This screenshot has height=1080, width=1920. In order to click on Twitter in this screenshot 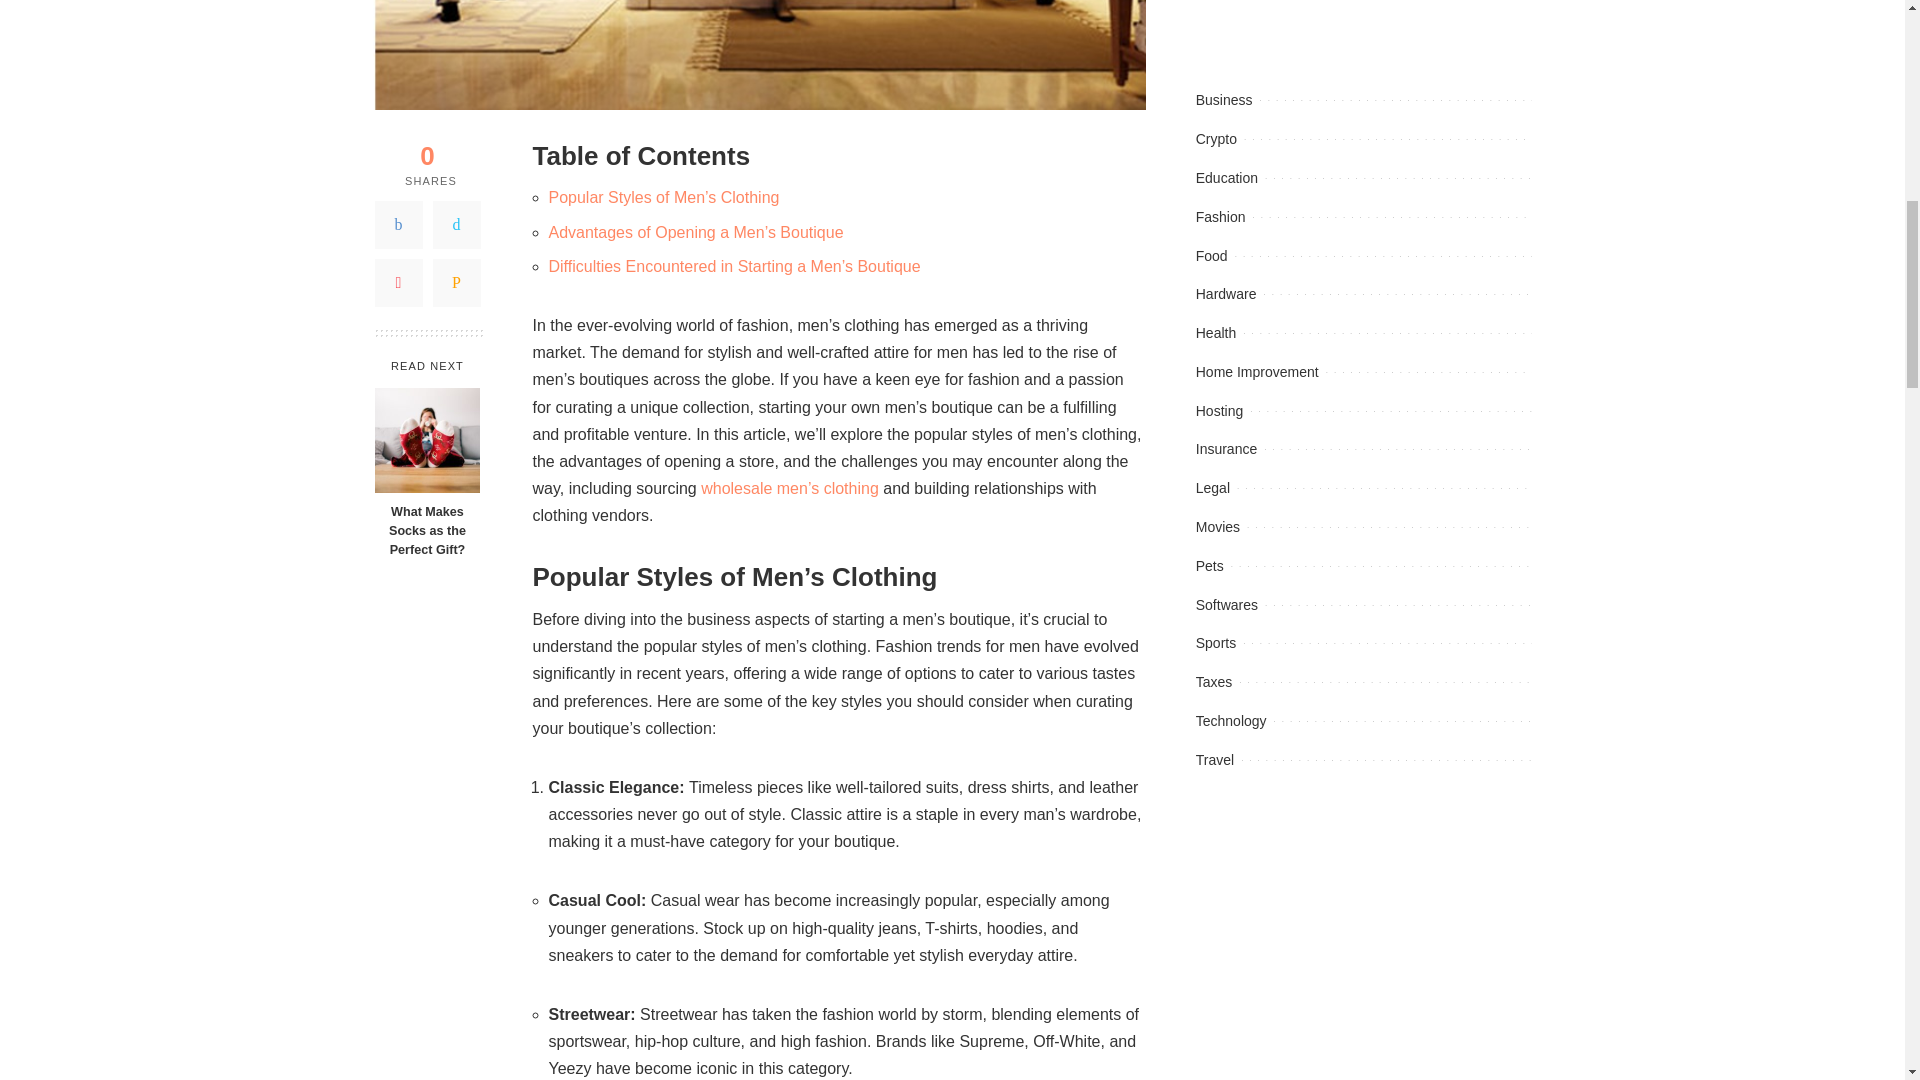, I will do `click(456, 224)`.